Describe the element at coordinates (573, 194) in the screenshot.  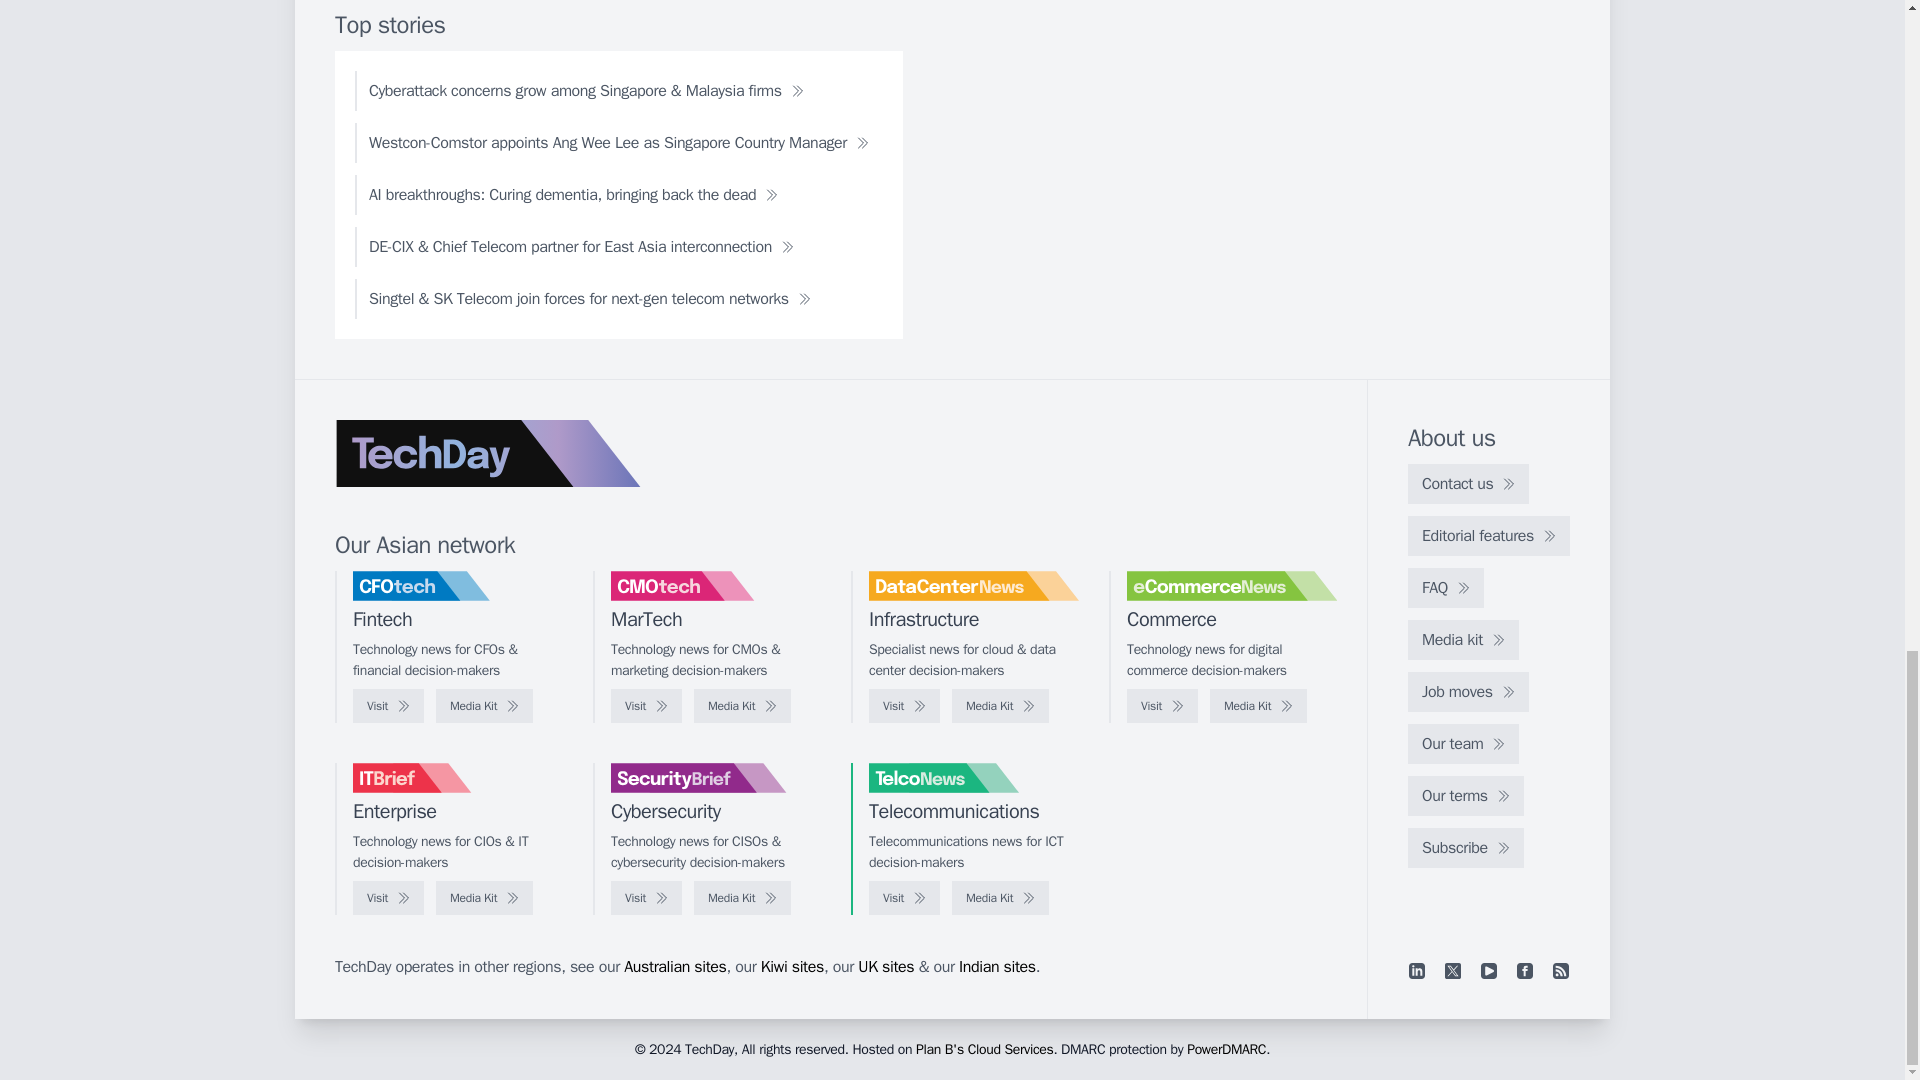
I see `AI breakthroughs: Curing dementia, bringing back the dead` at that location.